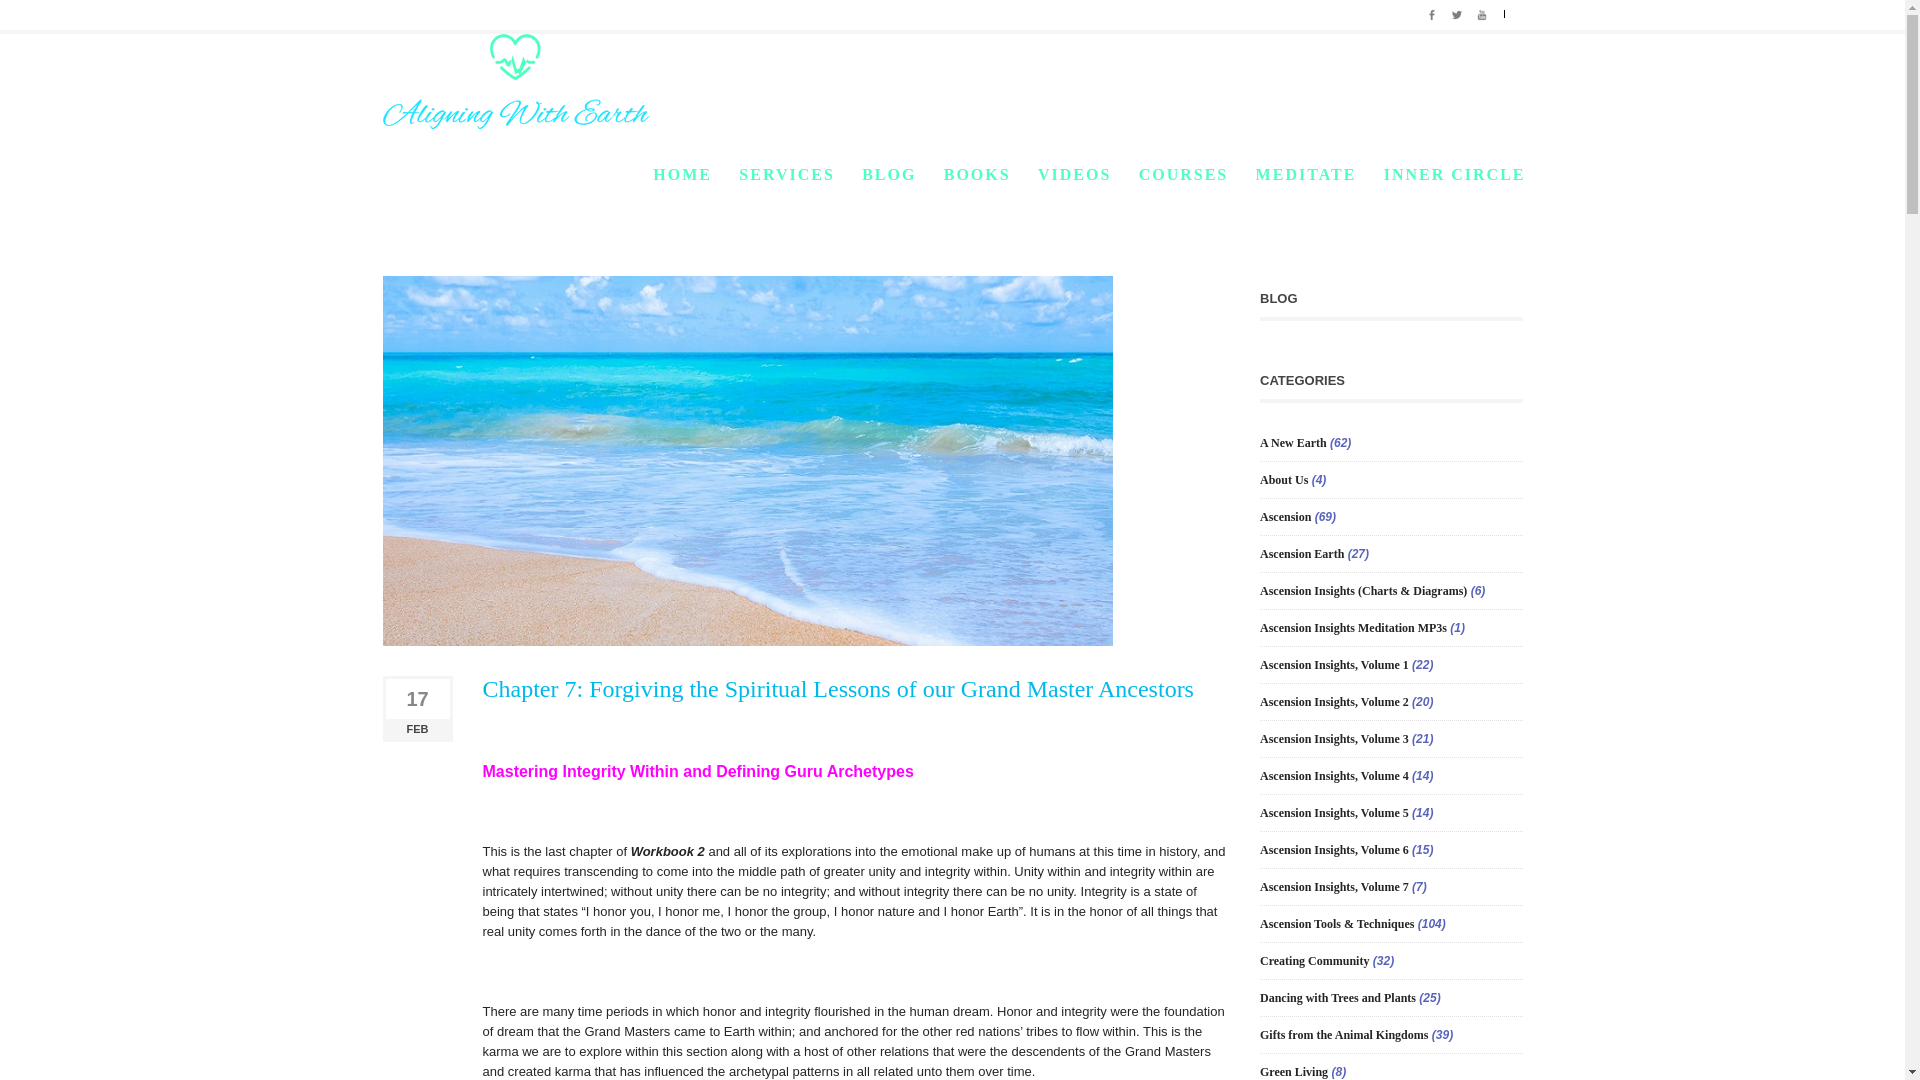  Describe the element at coordinates (1306, 176) in the screenshot. I see `MEDITATE` at that location.